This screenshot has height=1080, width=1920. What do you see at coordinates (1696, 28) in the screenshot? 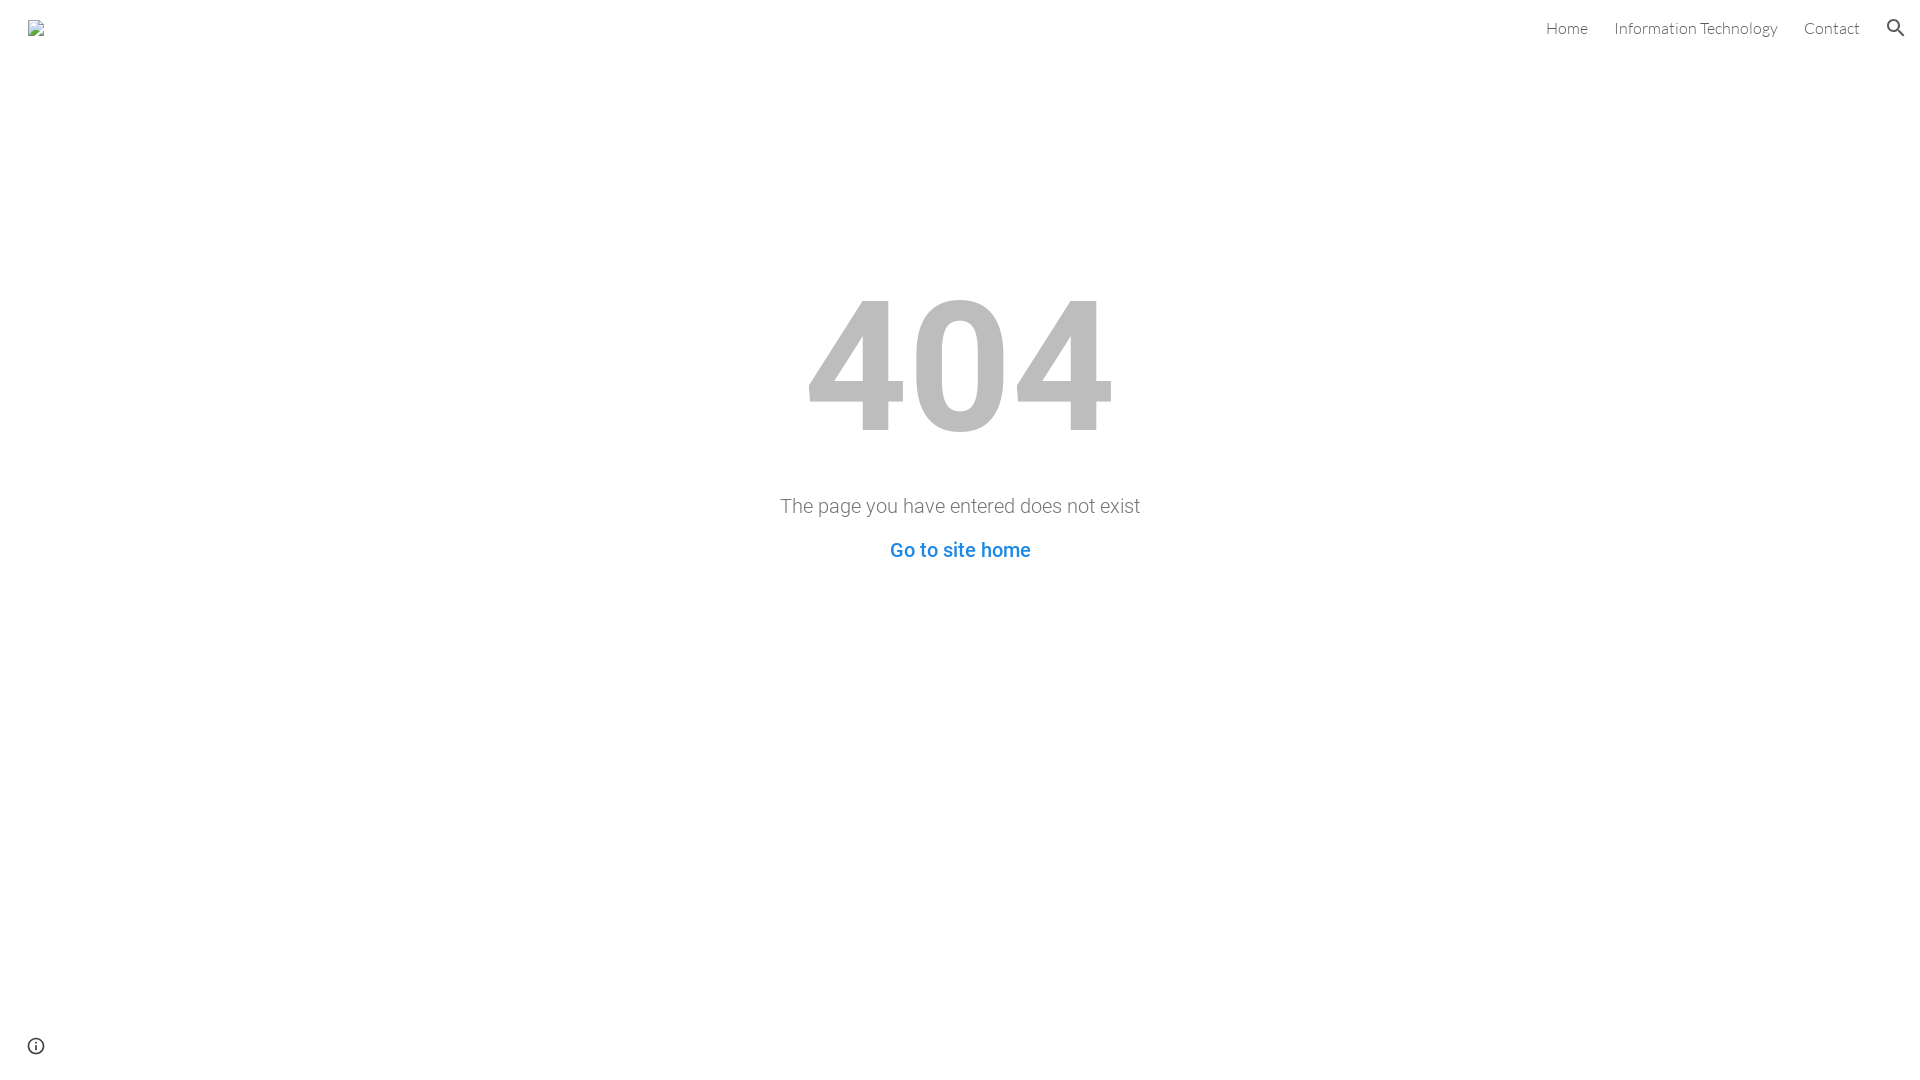
I see `Information Technology` at bounding box center [1696, 28].